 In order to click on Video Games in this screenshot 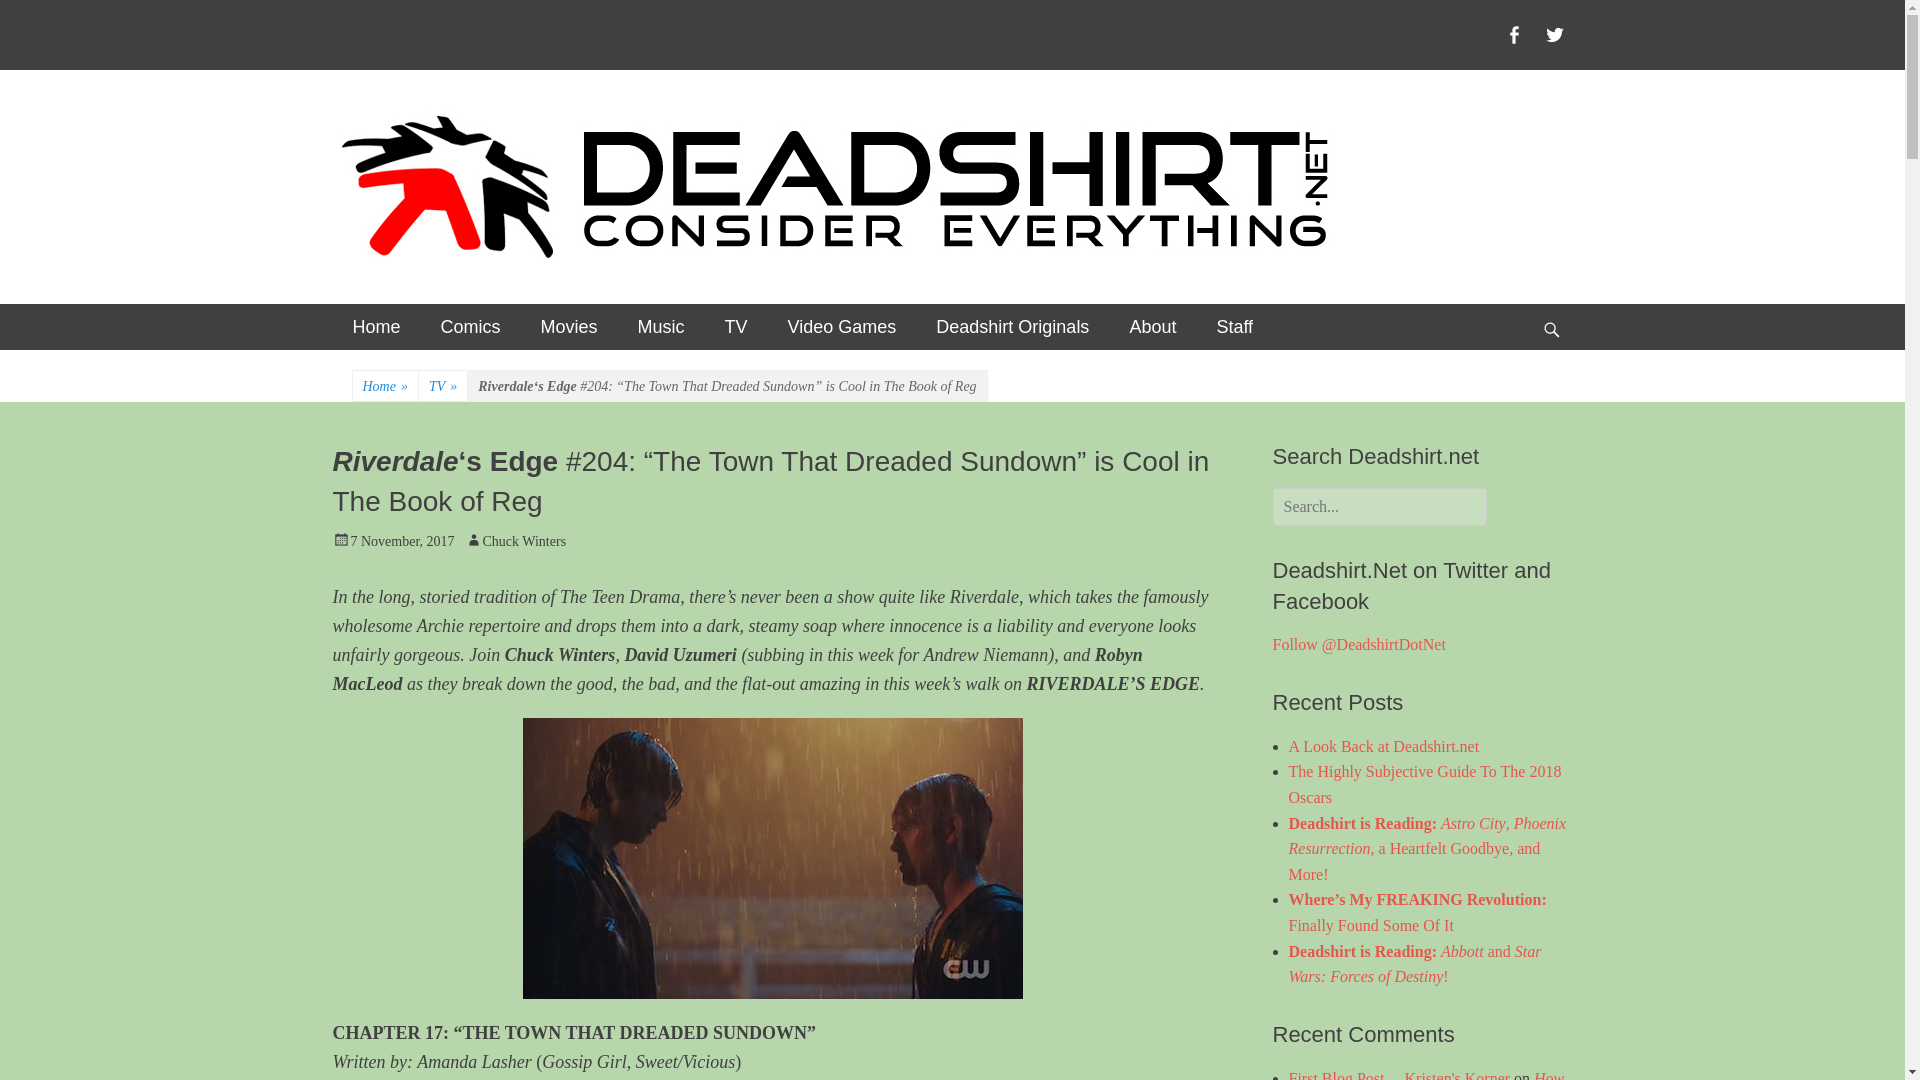, I will do `click(842, 326)`.